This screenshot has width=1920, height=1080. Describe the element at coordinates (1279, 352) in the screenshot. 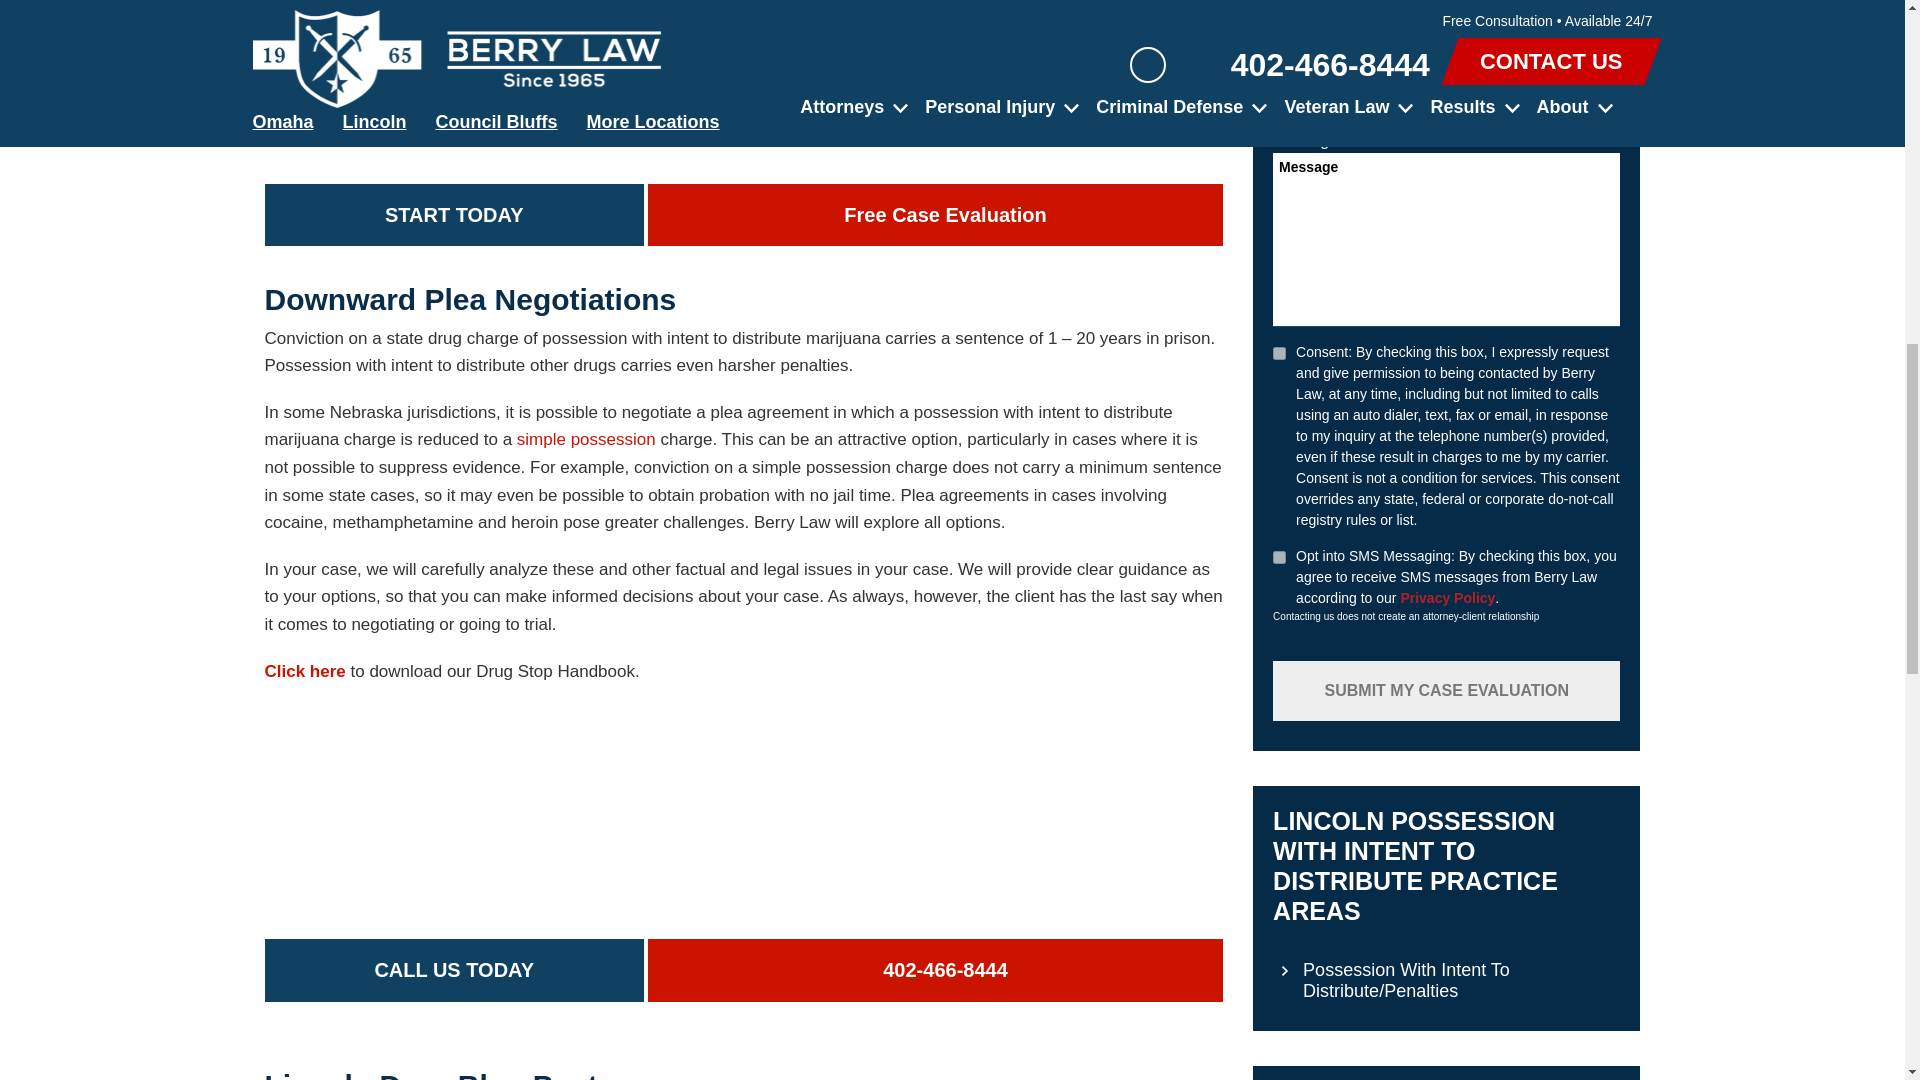

I see `1` at that location.